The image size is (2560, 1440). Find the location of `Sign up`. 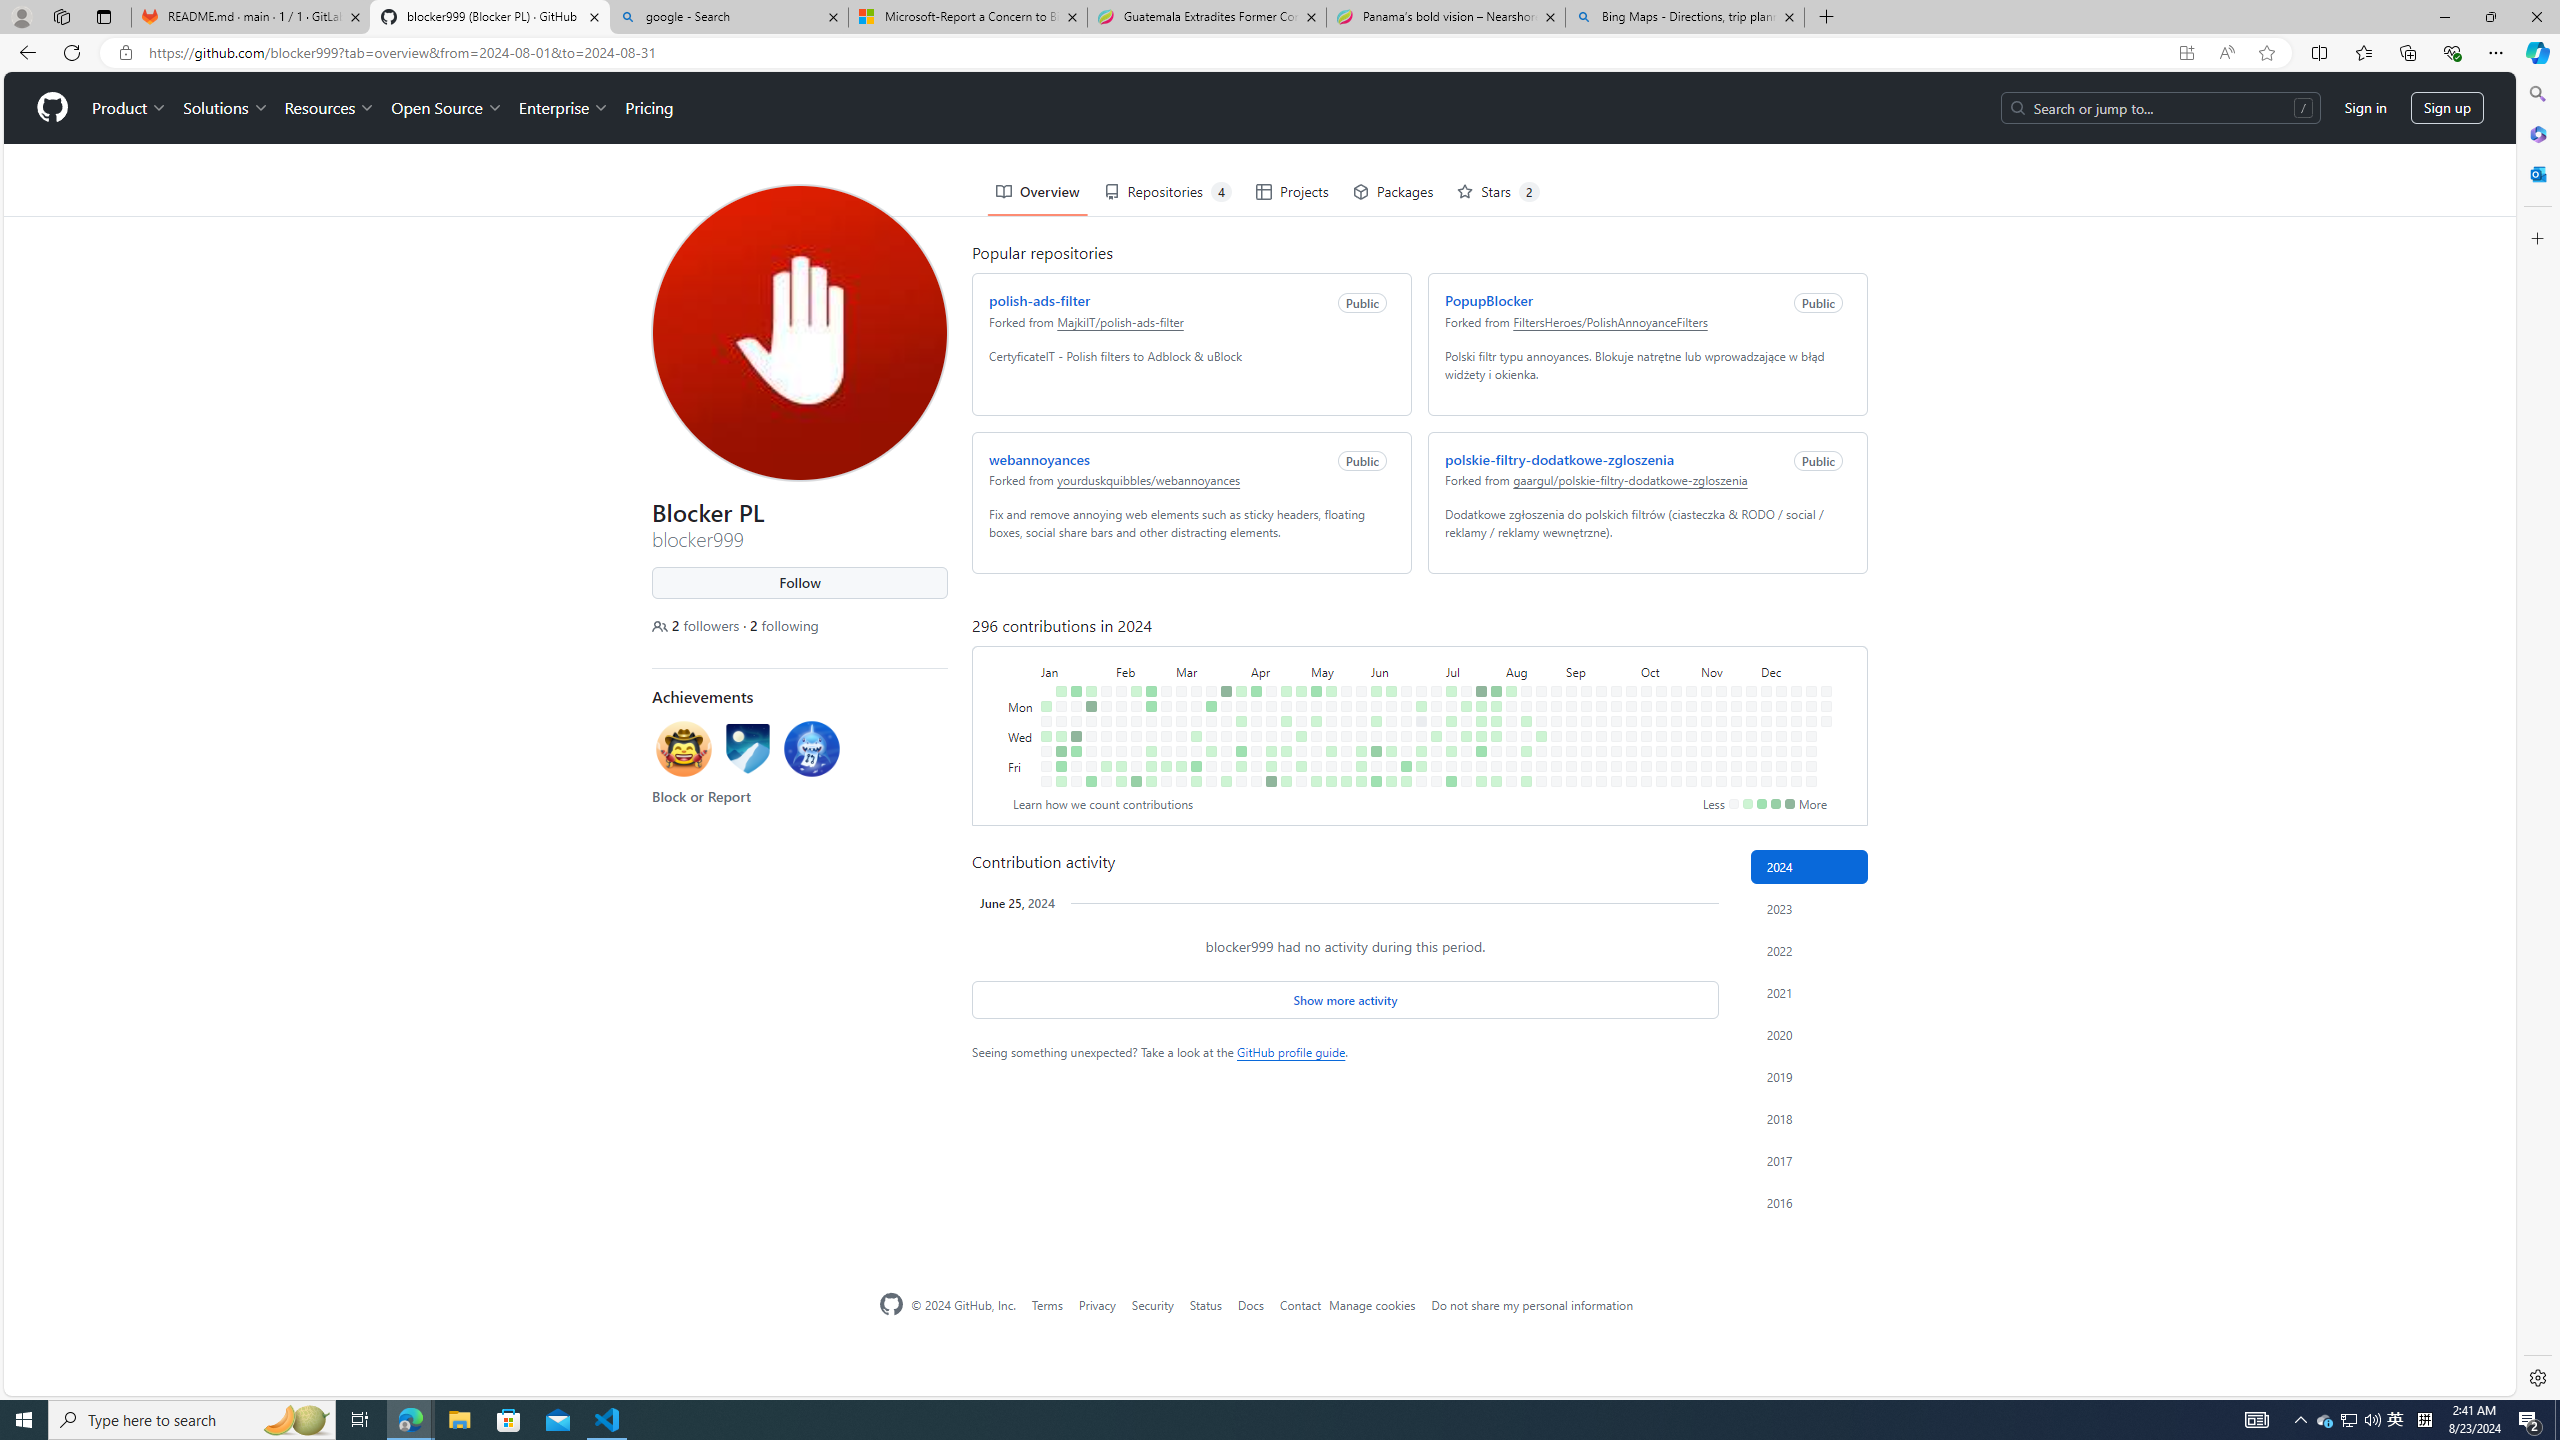

Sign up is located at coordinates (2443, 36).